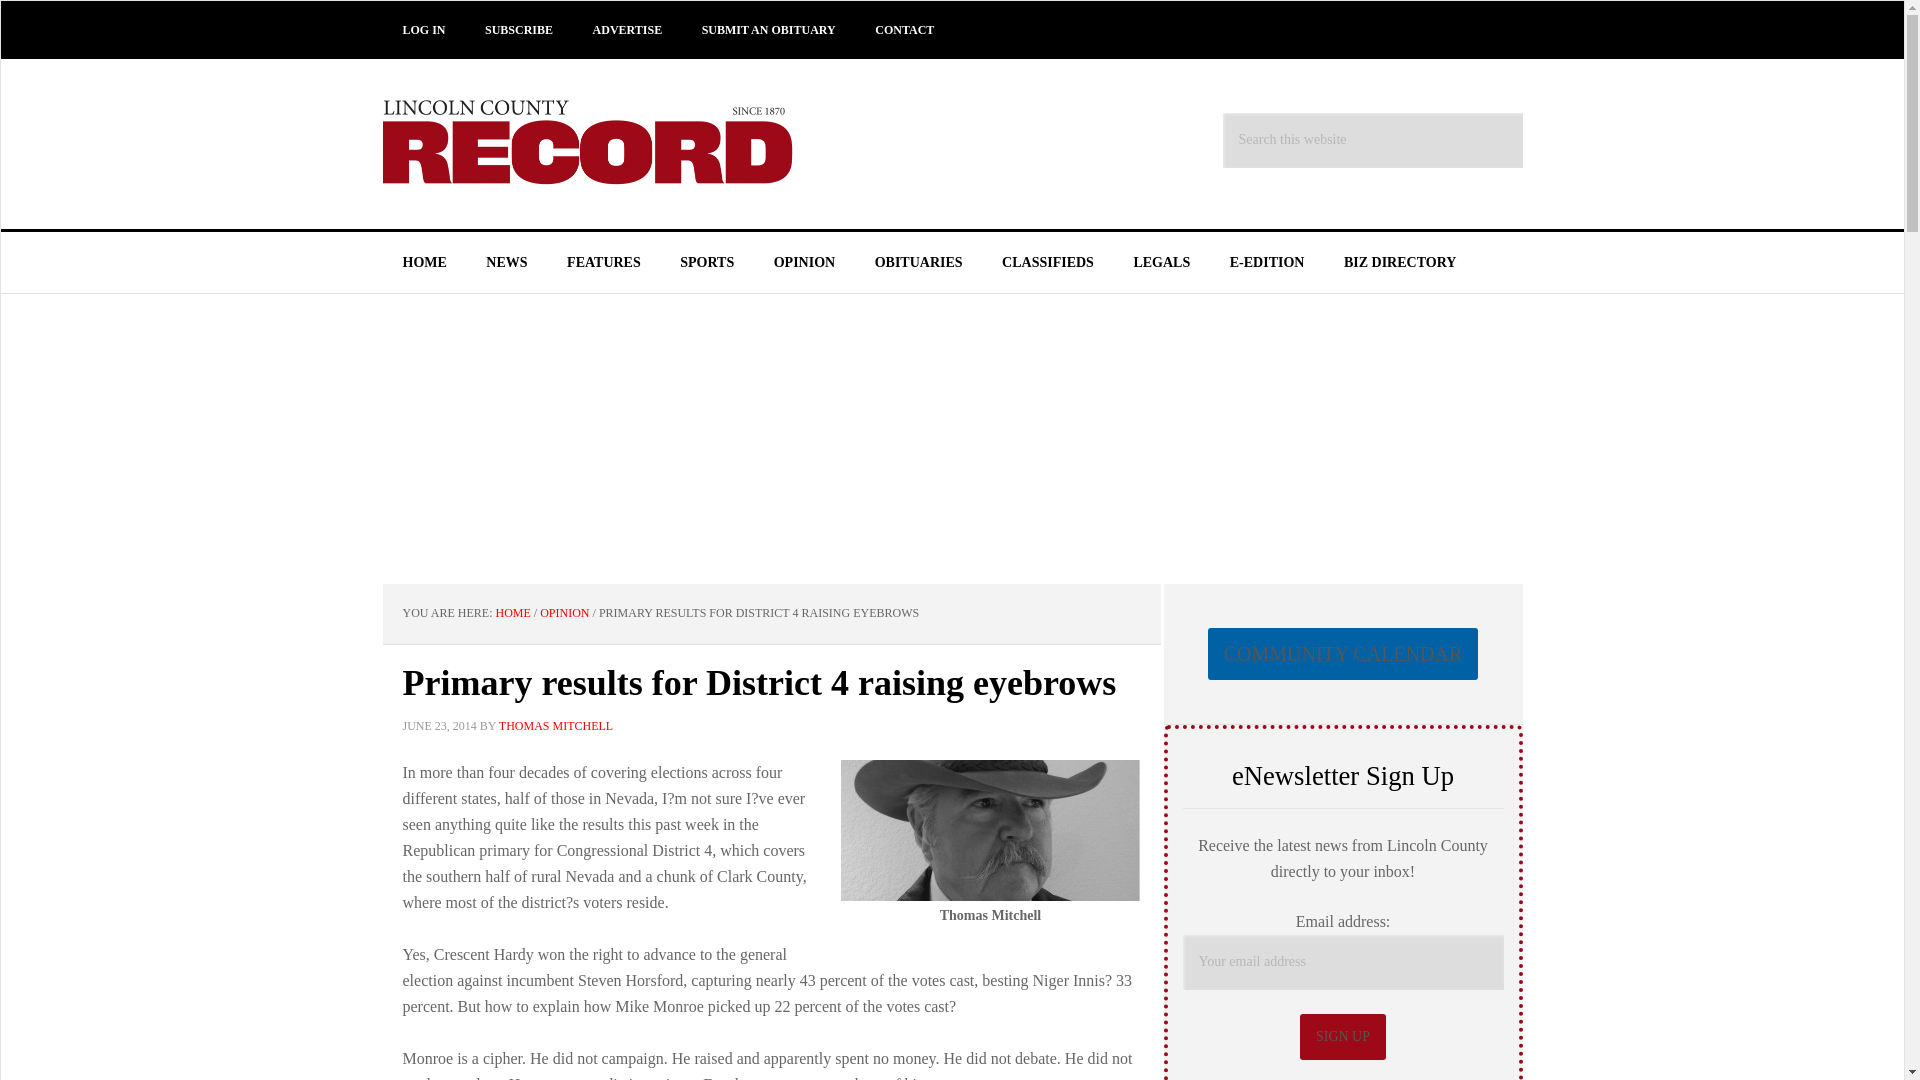 This screenshot has height=1080, width=1920. What do you see at coordinates (423, 30) in the screenshot?
I see `LOG IN` at bounding box center [423, 30].